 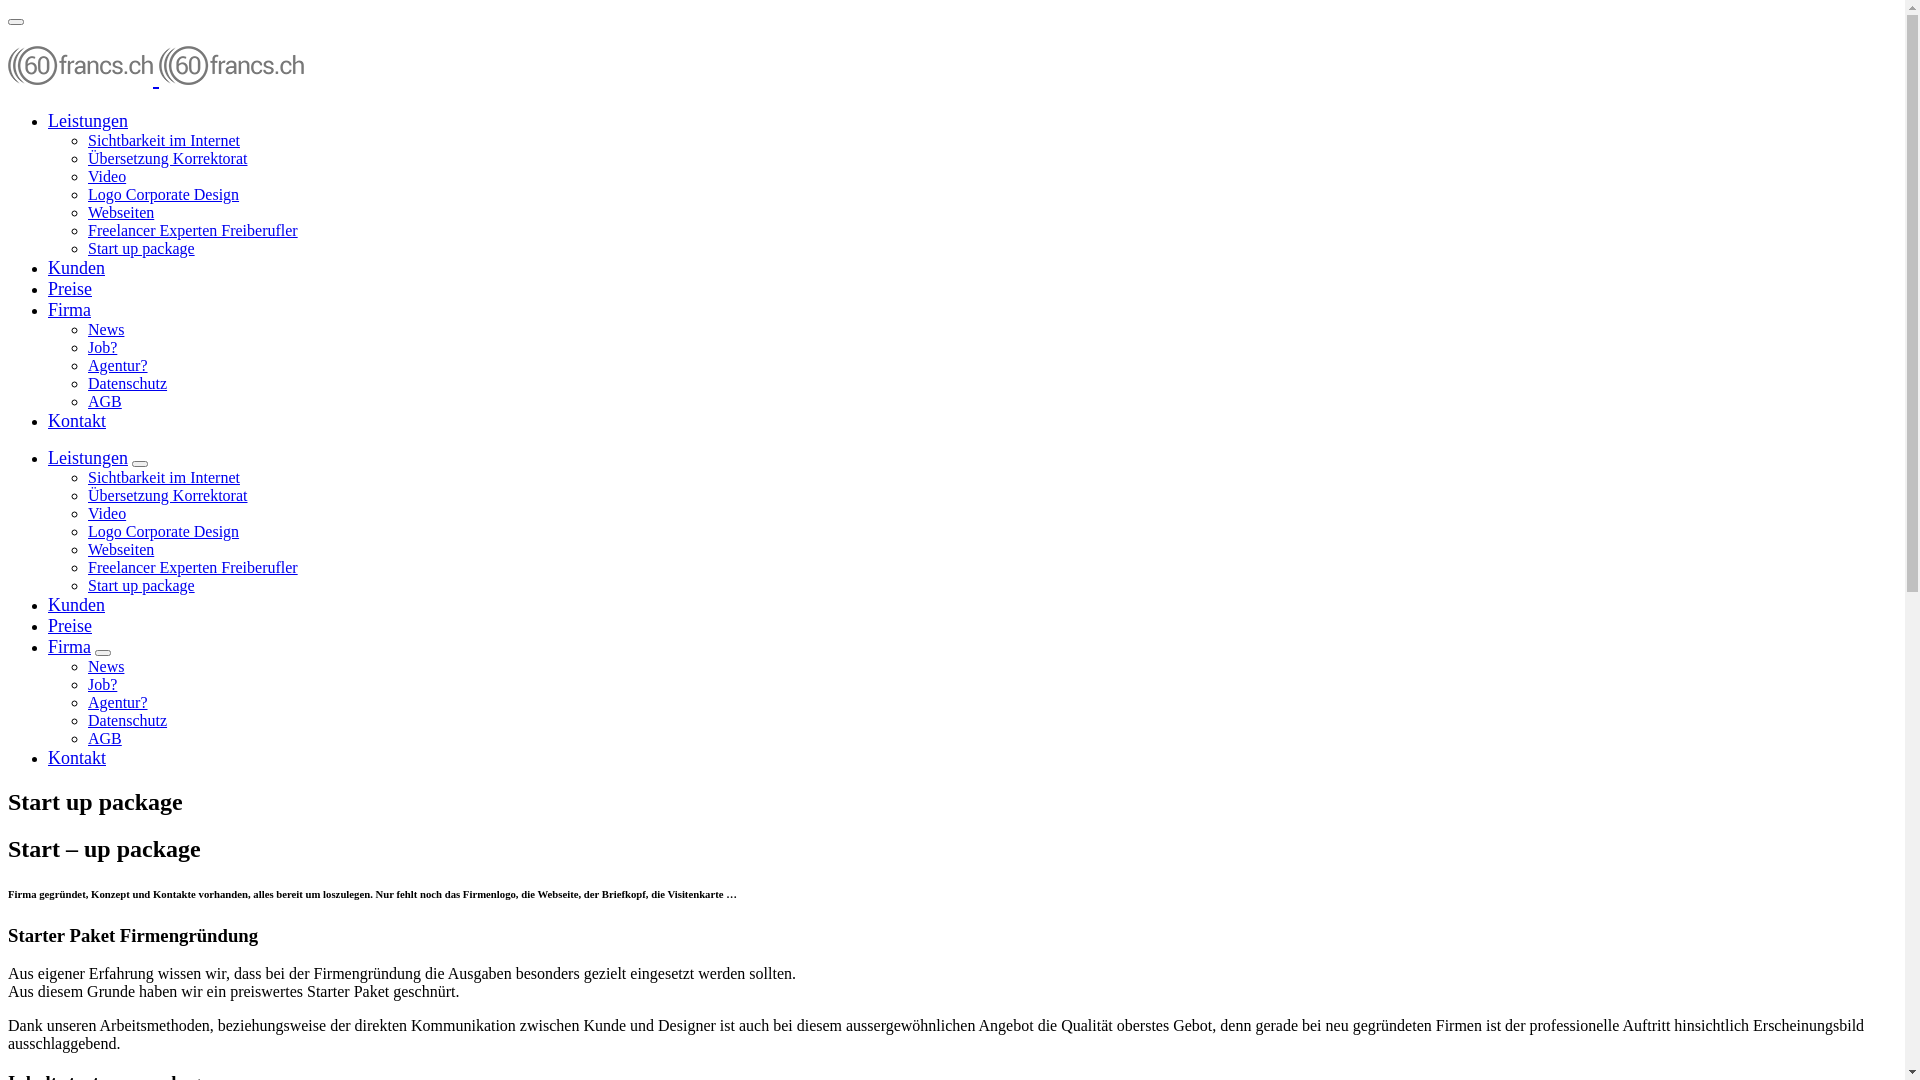 I want to click on Leistungen, so click(x=88, y=458).